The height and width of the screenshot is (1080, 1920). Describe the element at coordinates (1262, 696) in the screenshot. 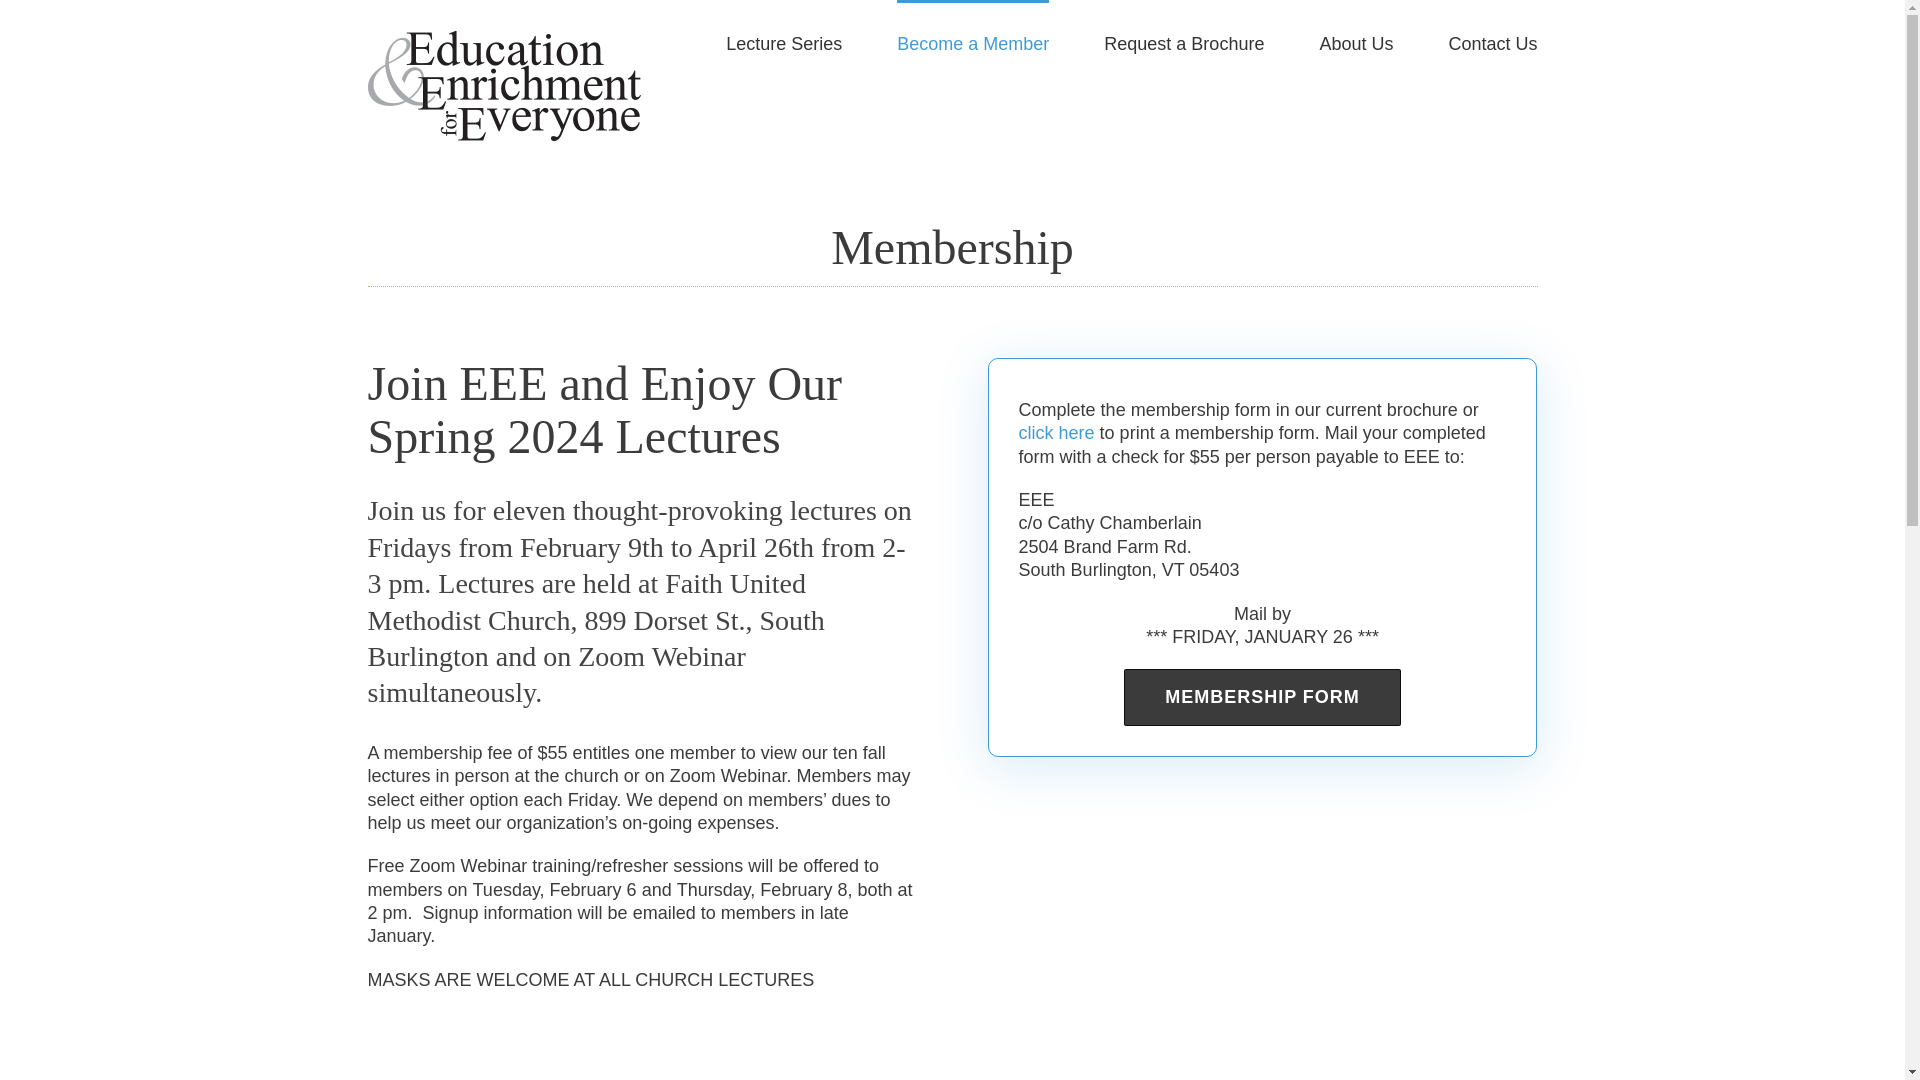

I see `MEMBERSHIP FORM` at that location.